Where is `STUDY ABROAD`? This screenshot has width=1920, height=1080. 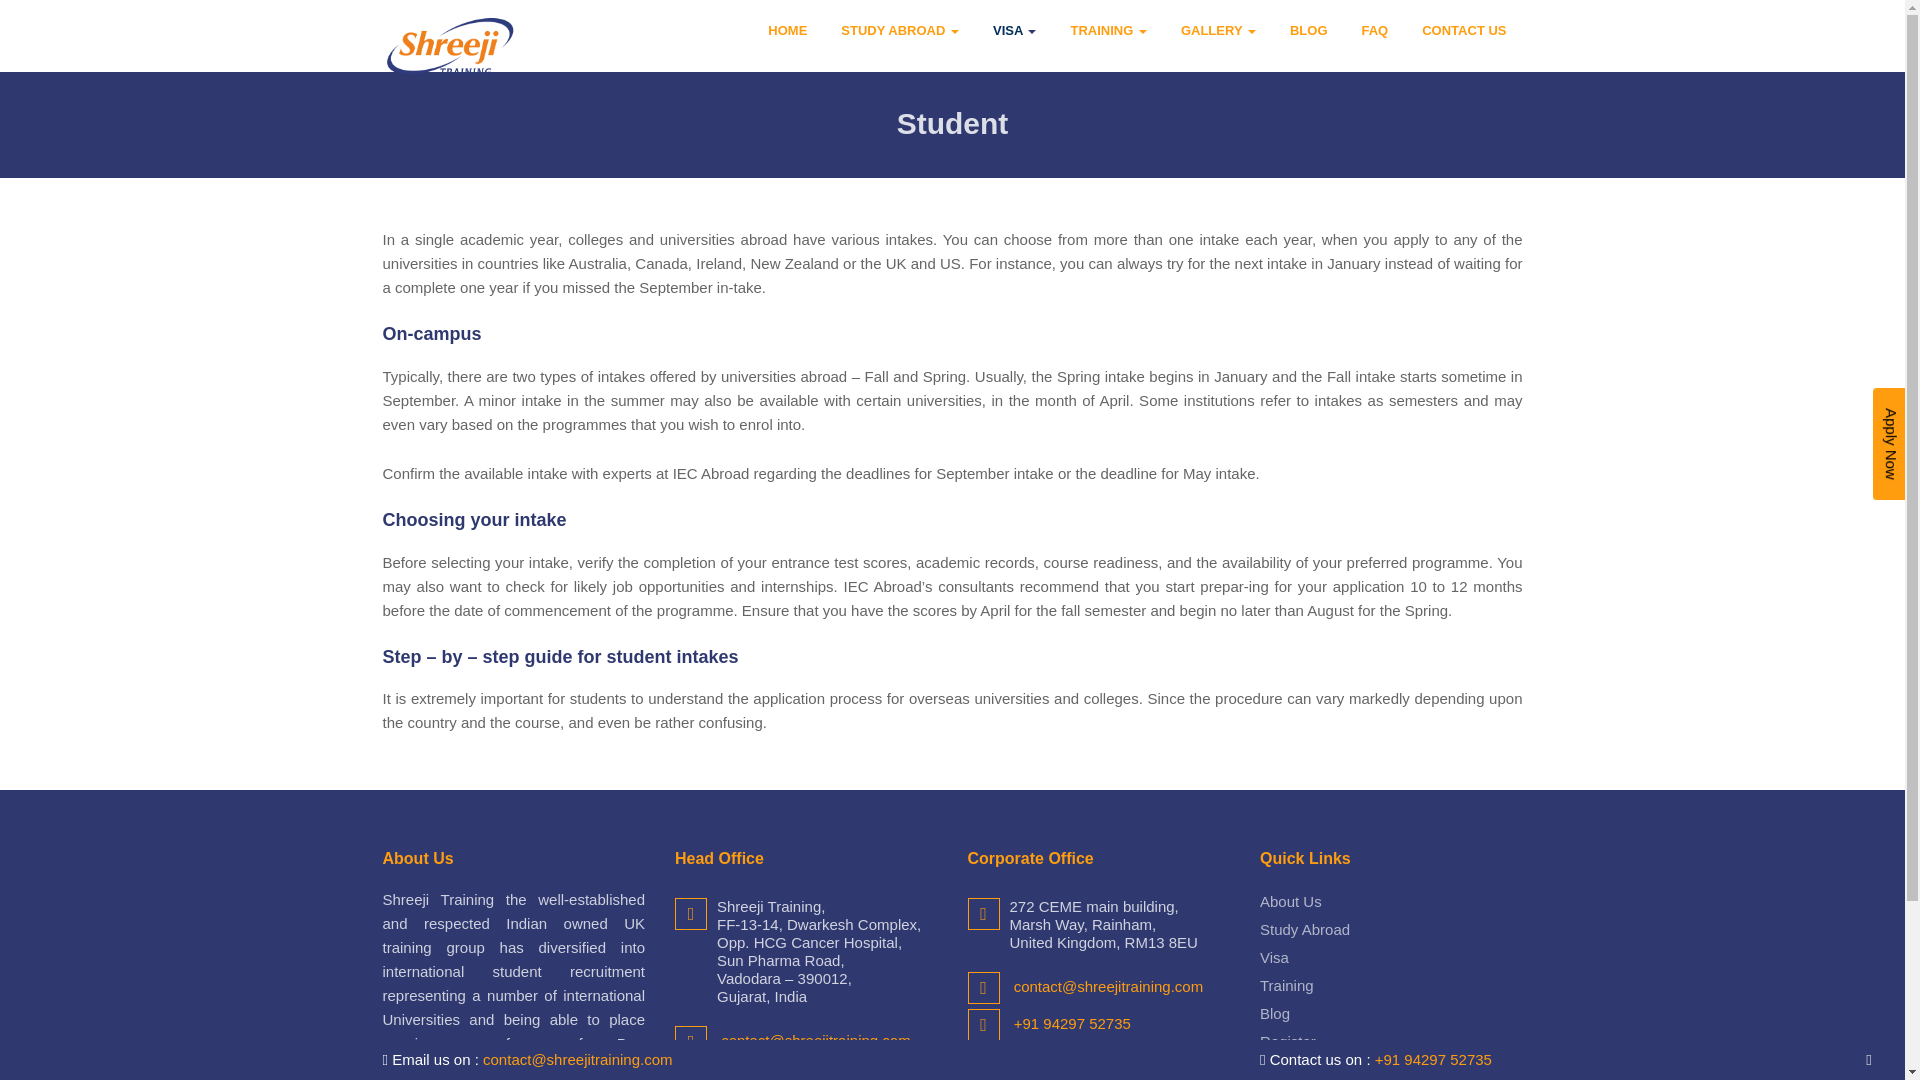
STUDY ABROAD is located at coordinates (900, 30).